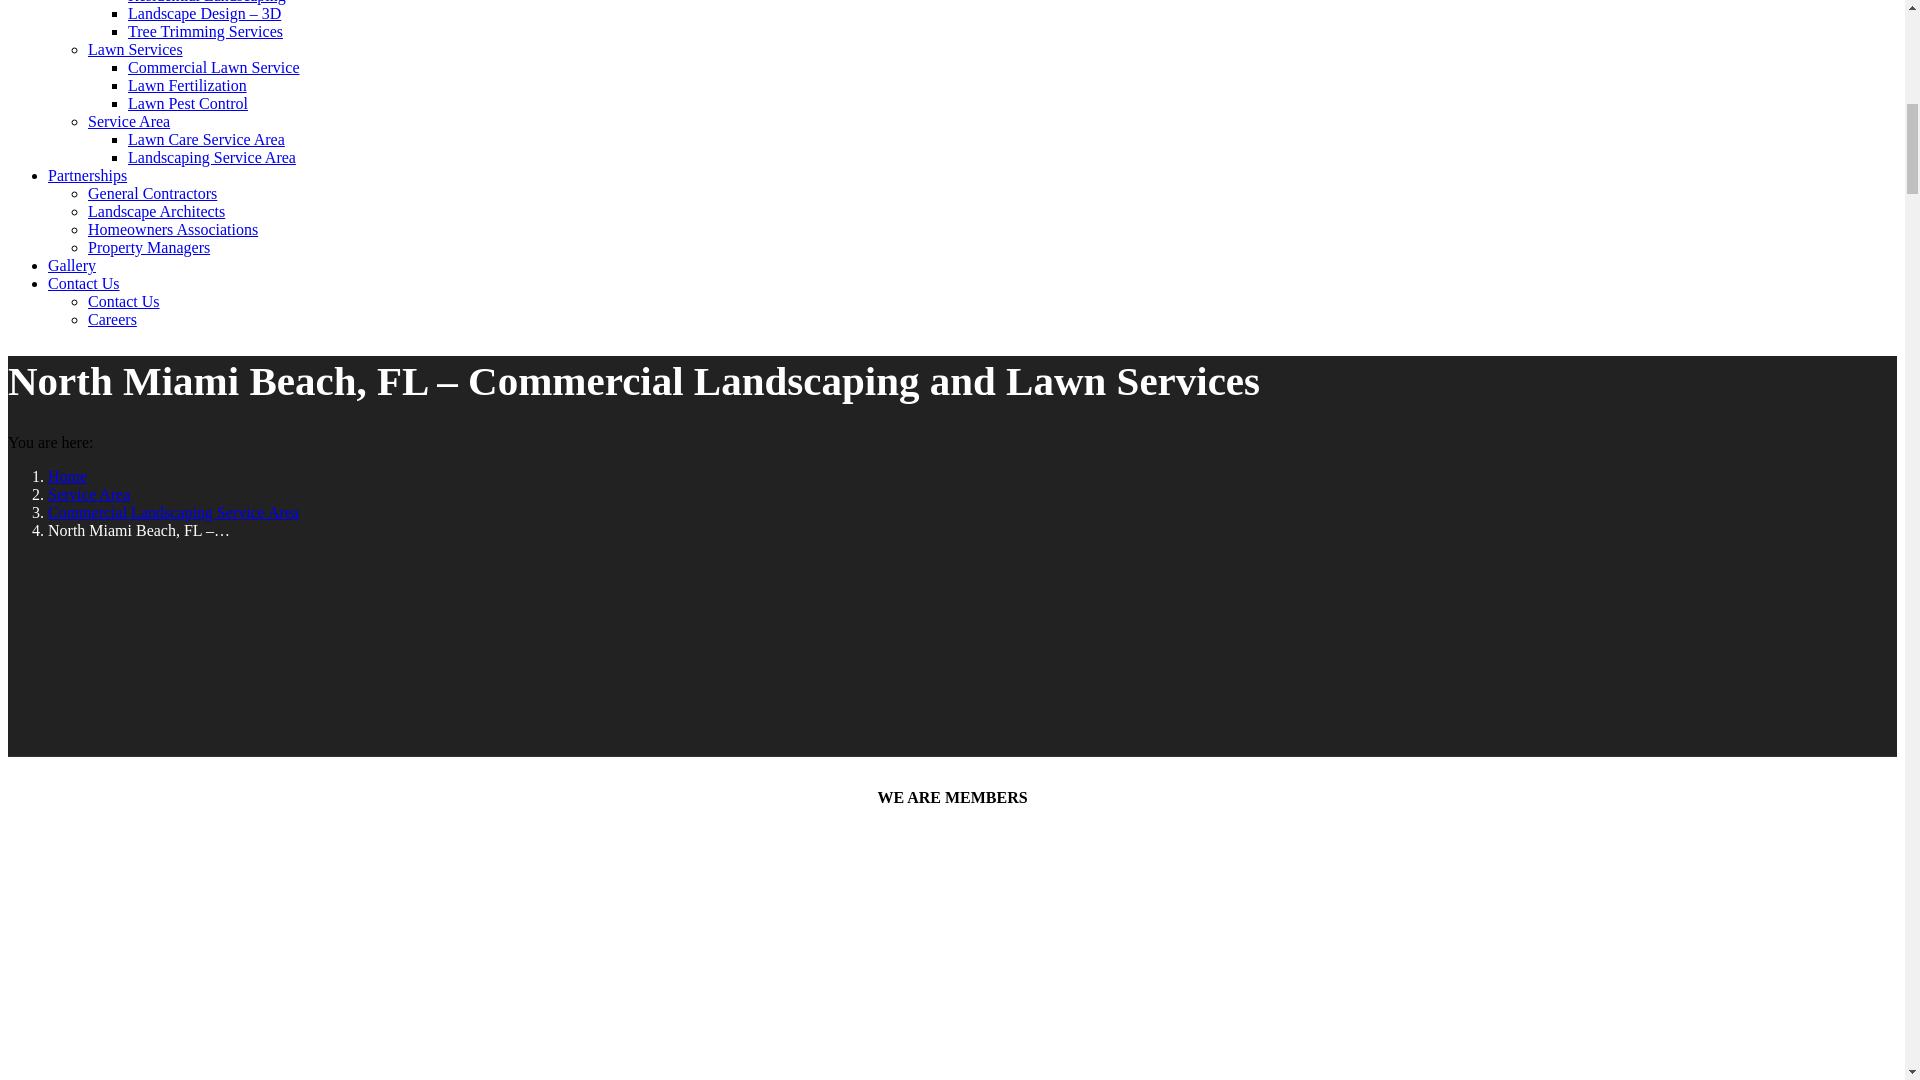  I want to click on Service Area, so click(89, 494).